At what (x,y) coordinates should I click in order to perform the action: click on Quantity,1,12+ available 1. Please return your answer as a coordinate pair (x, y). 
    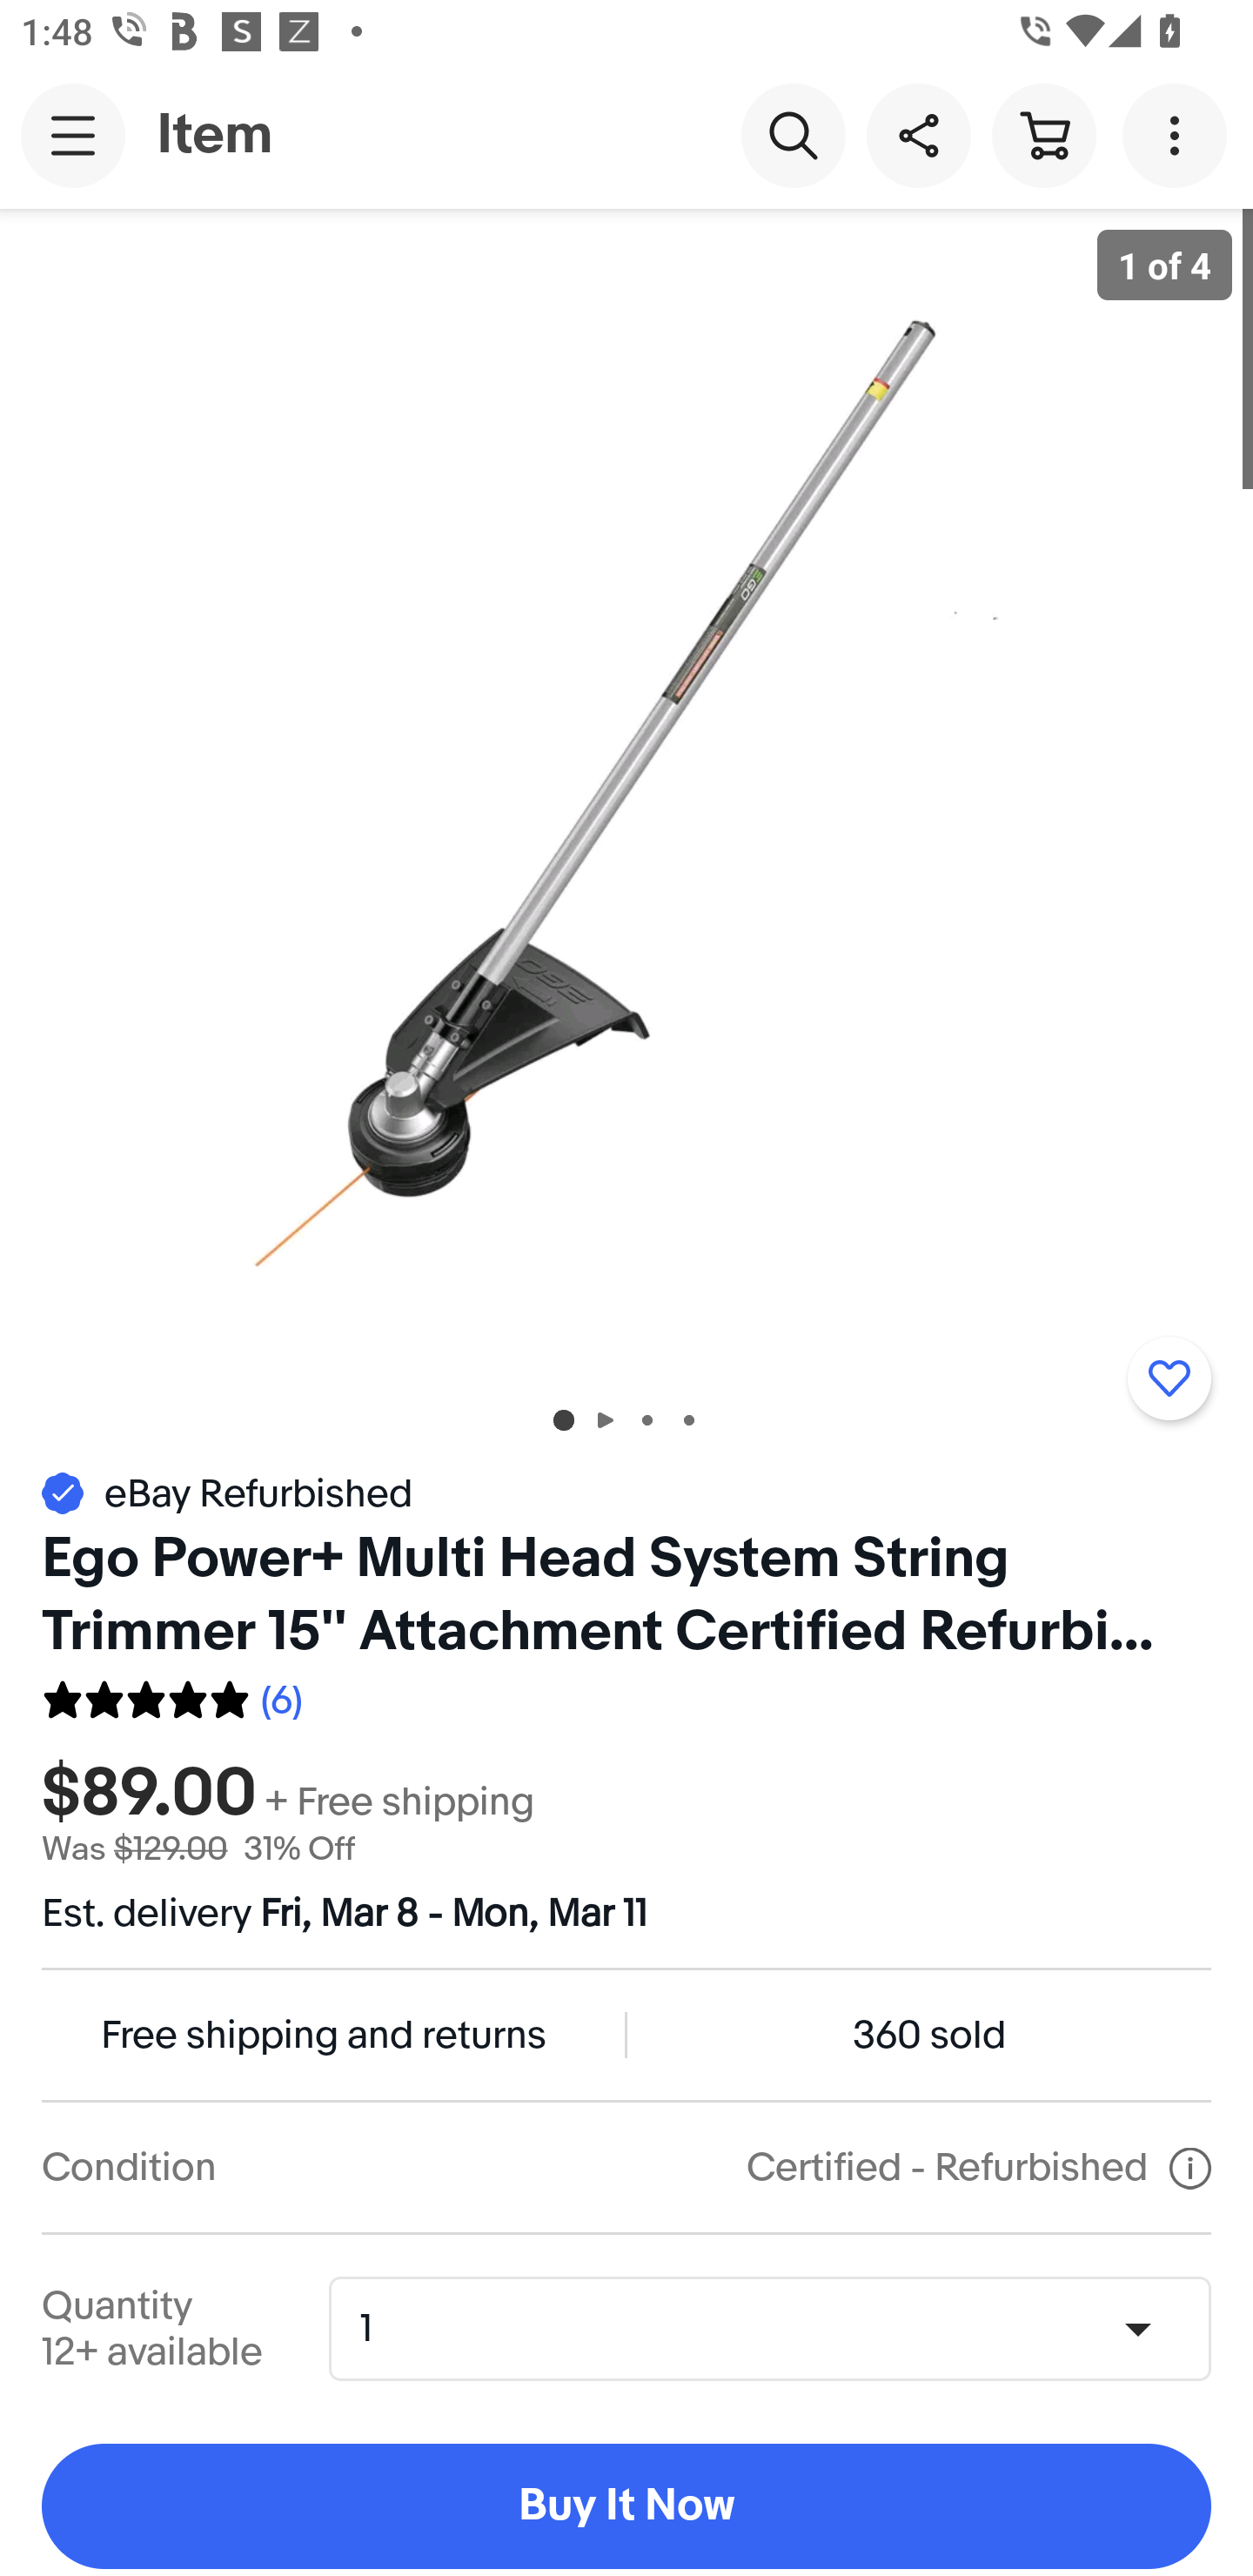
    Looking at the image, I should click on (780, 2329).